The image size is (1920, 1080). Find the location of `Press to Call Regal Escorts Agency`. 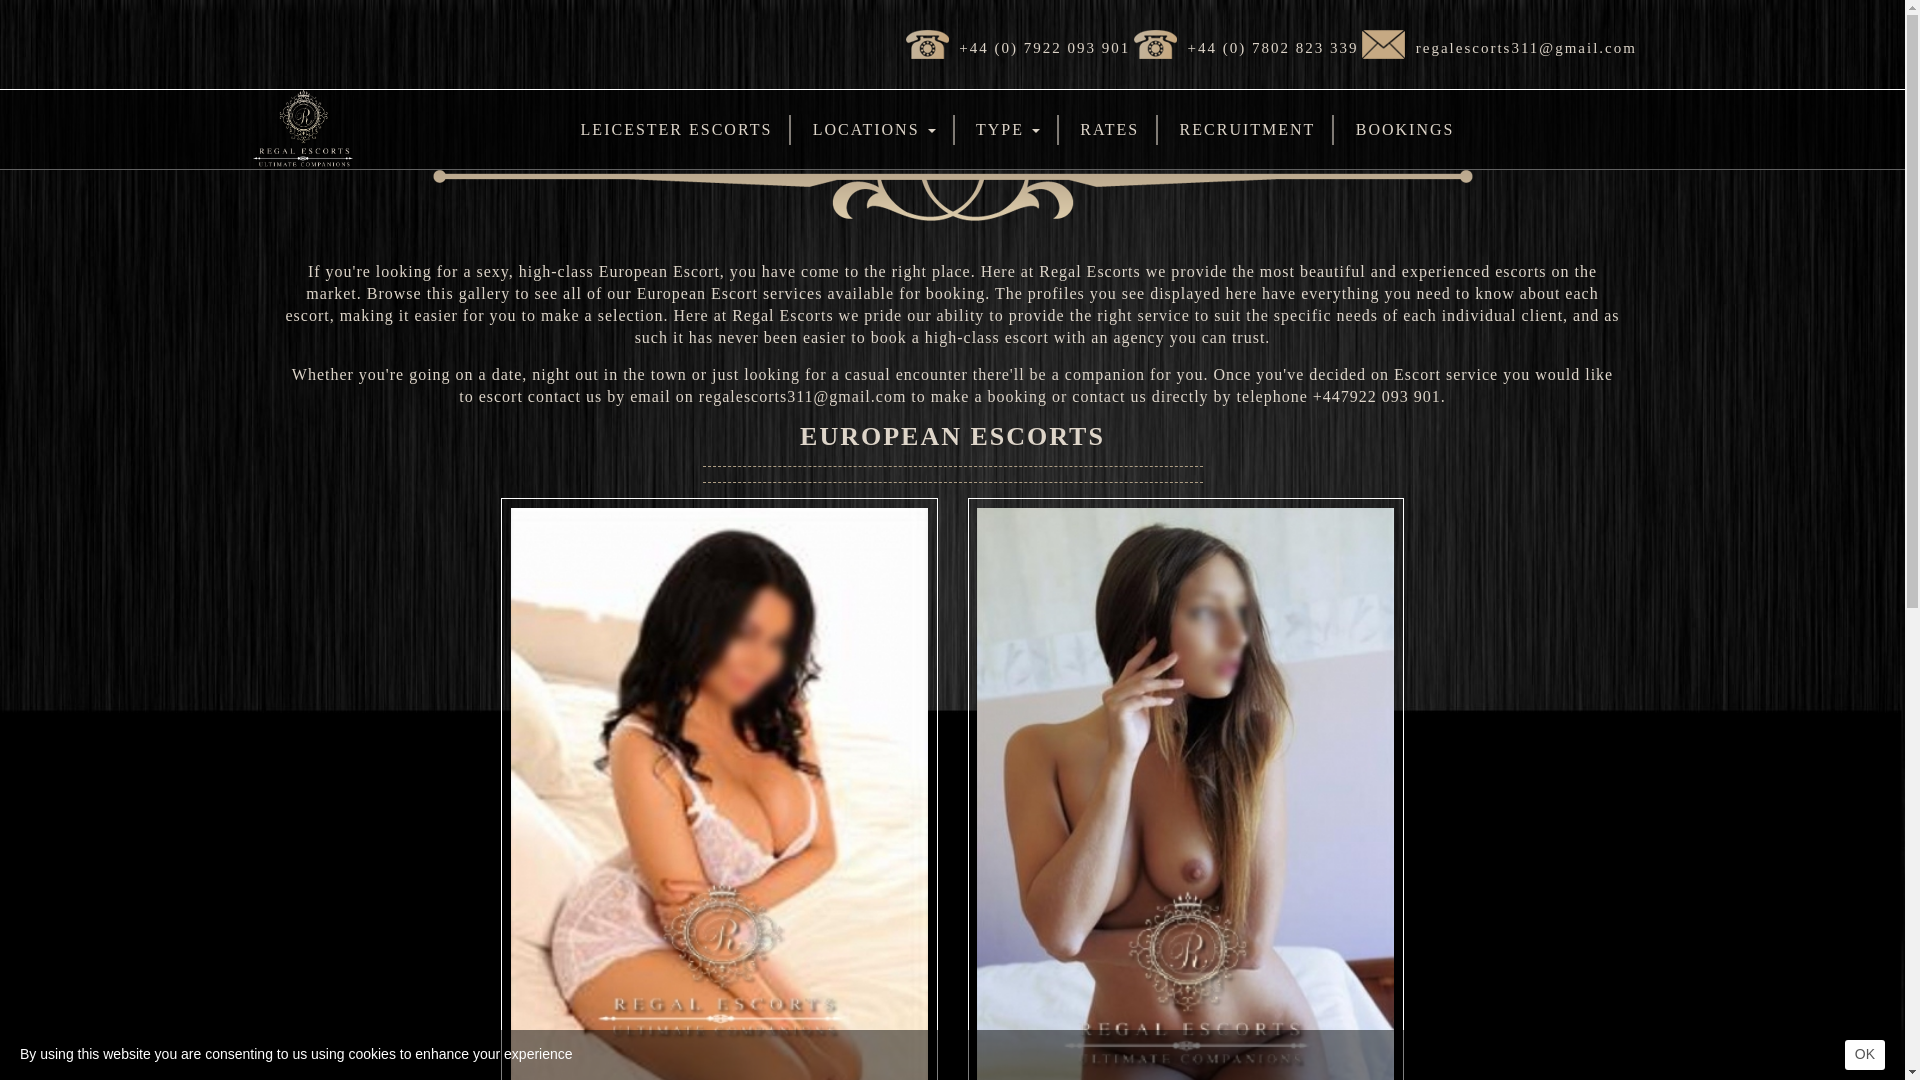

Press to Call Regal Escorts Agency is located at coordinates (1044, 48).